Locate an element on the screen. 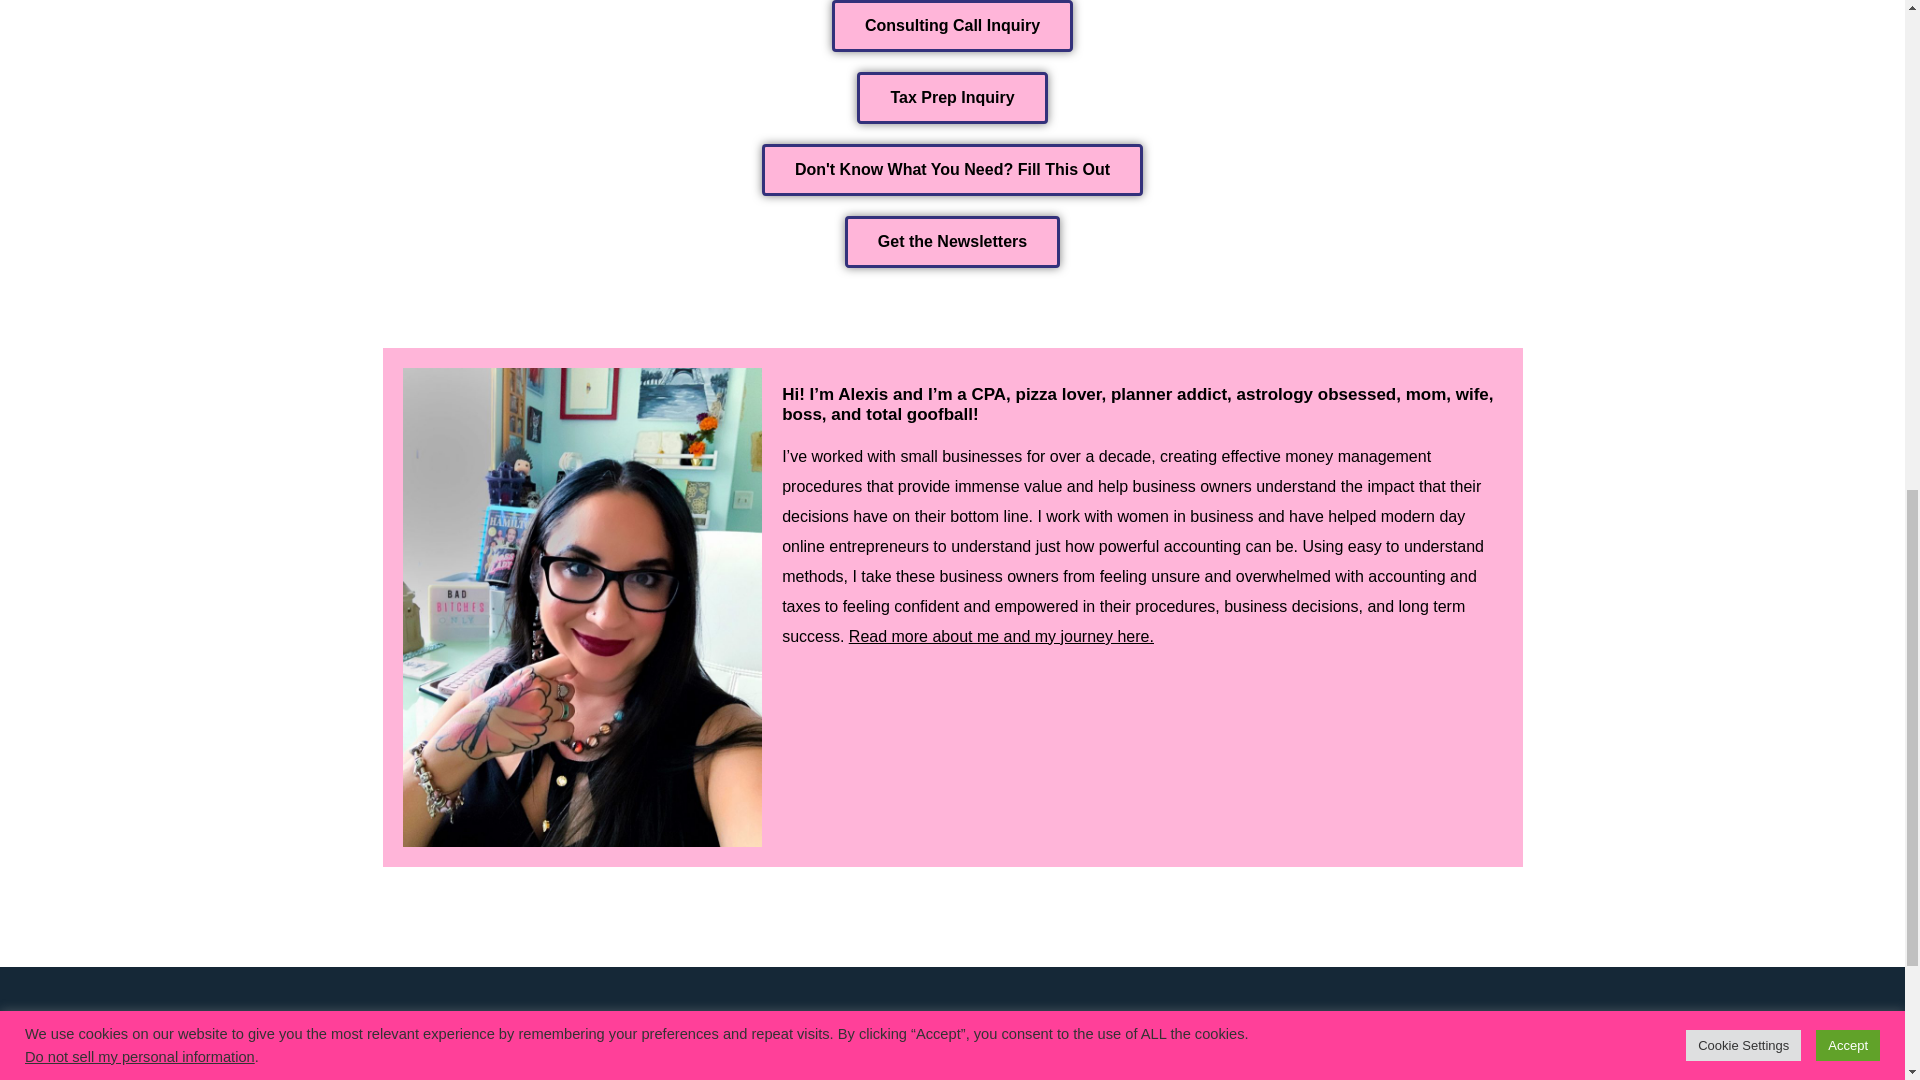 The image size is (1920, 1080). Tax Prep Inquiry is located at coordinates (951, 98).